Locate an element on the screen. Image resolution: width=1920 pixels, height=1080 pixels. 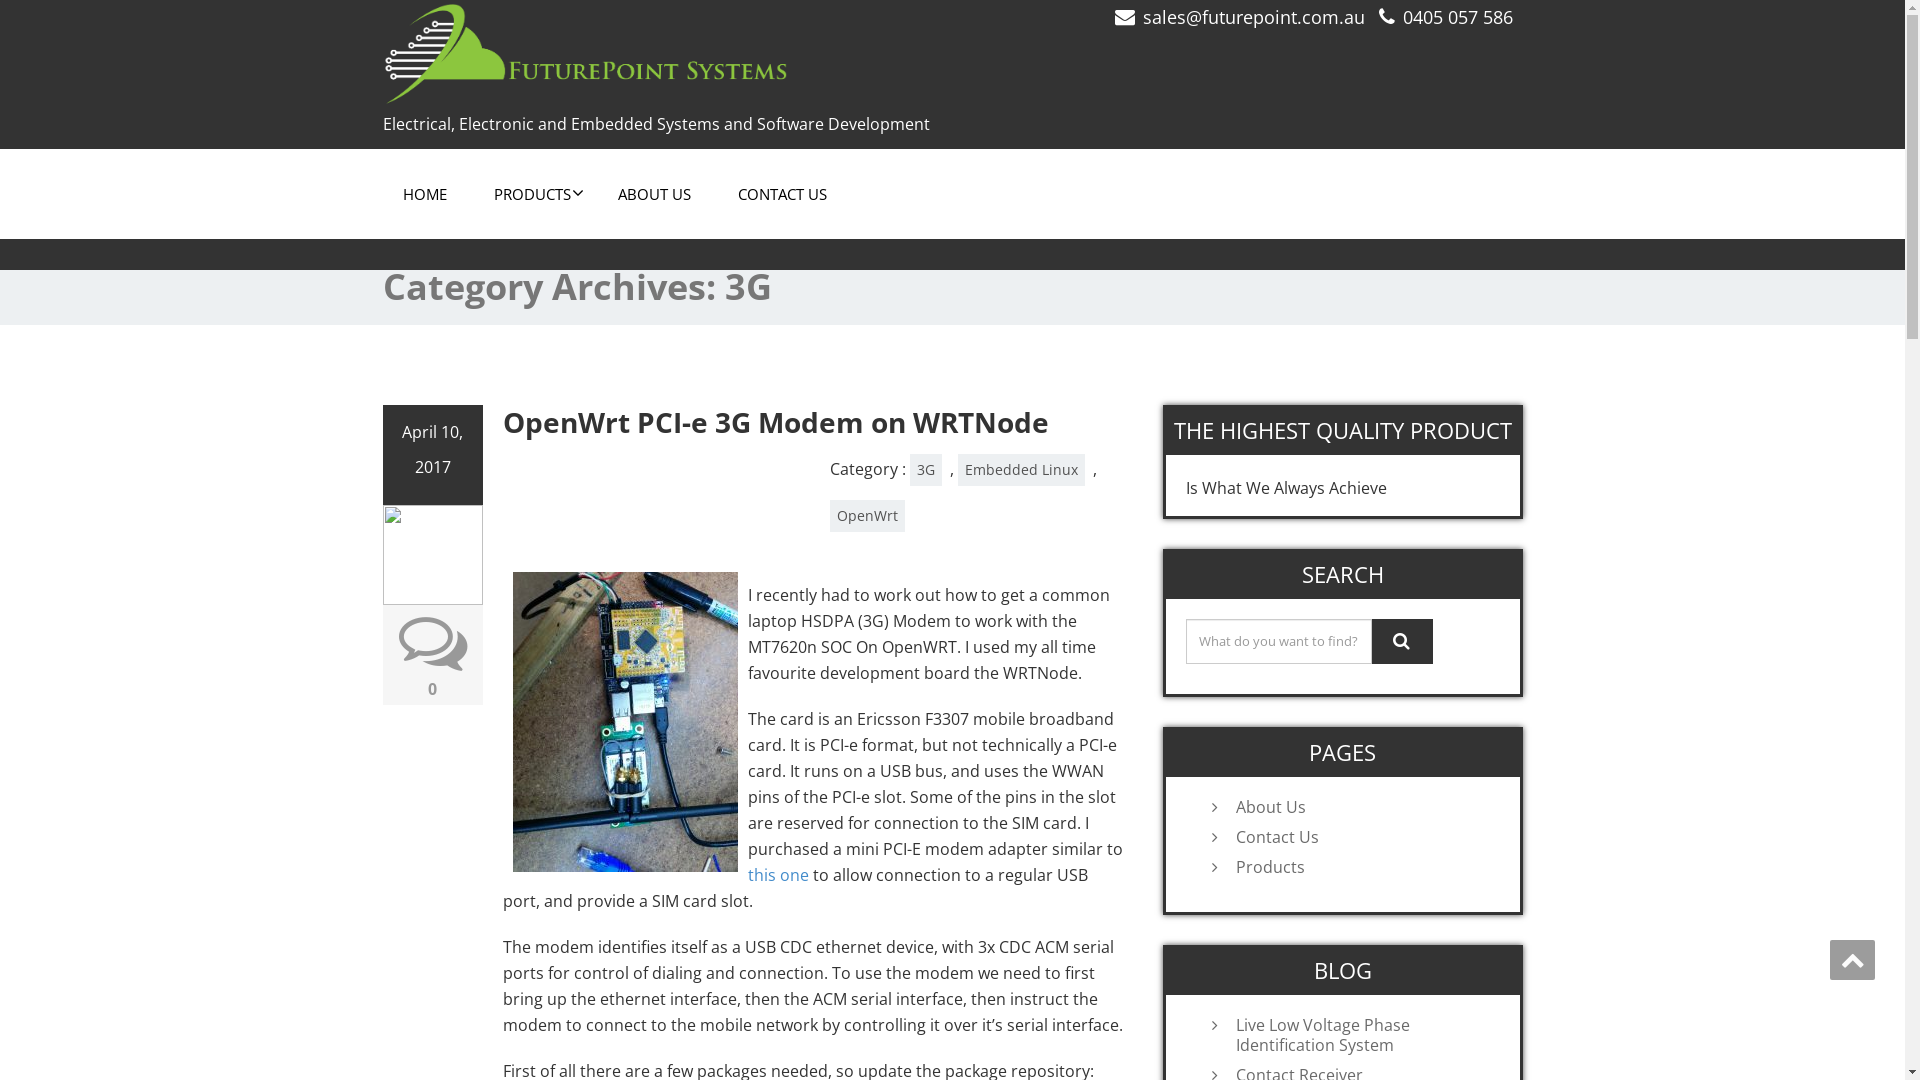
3G is located at coordinates (926, 470).